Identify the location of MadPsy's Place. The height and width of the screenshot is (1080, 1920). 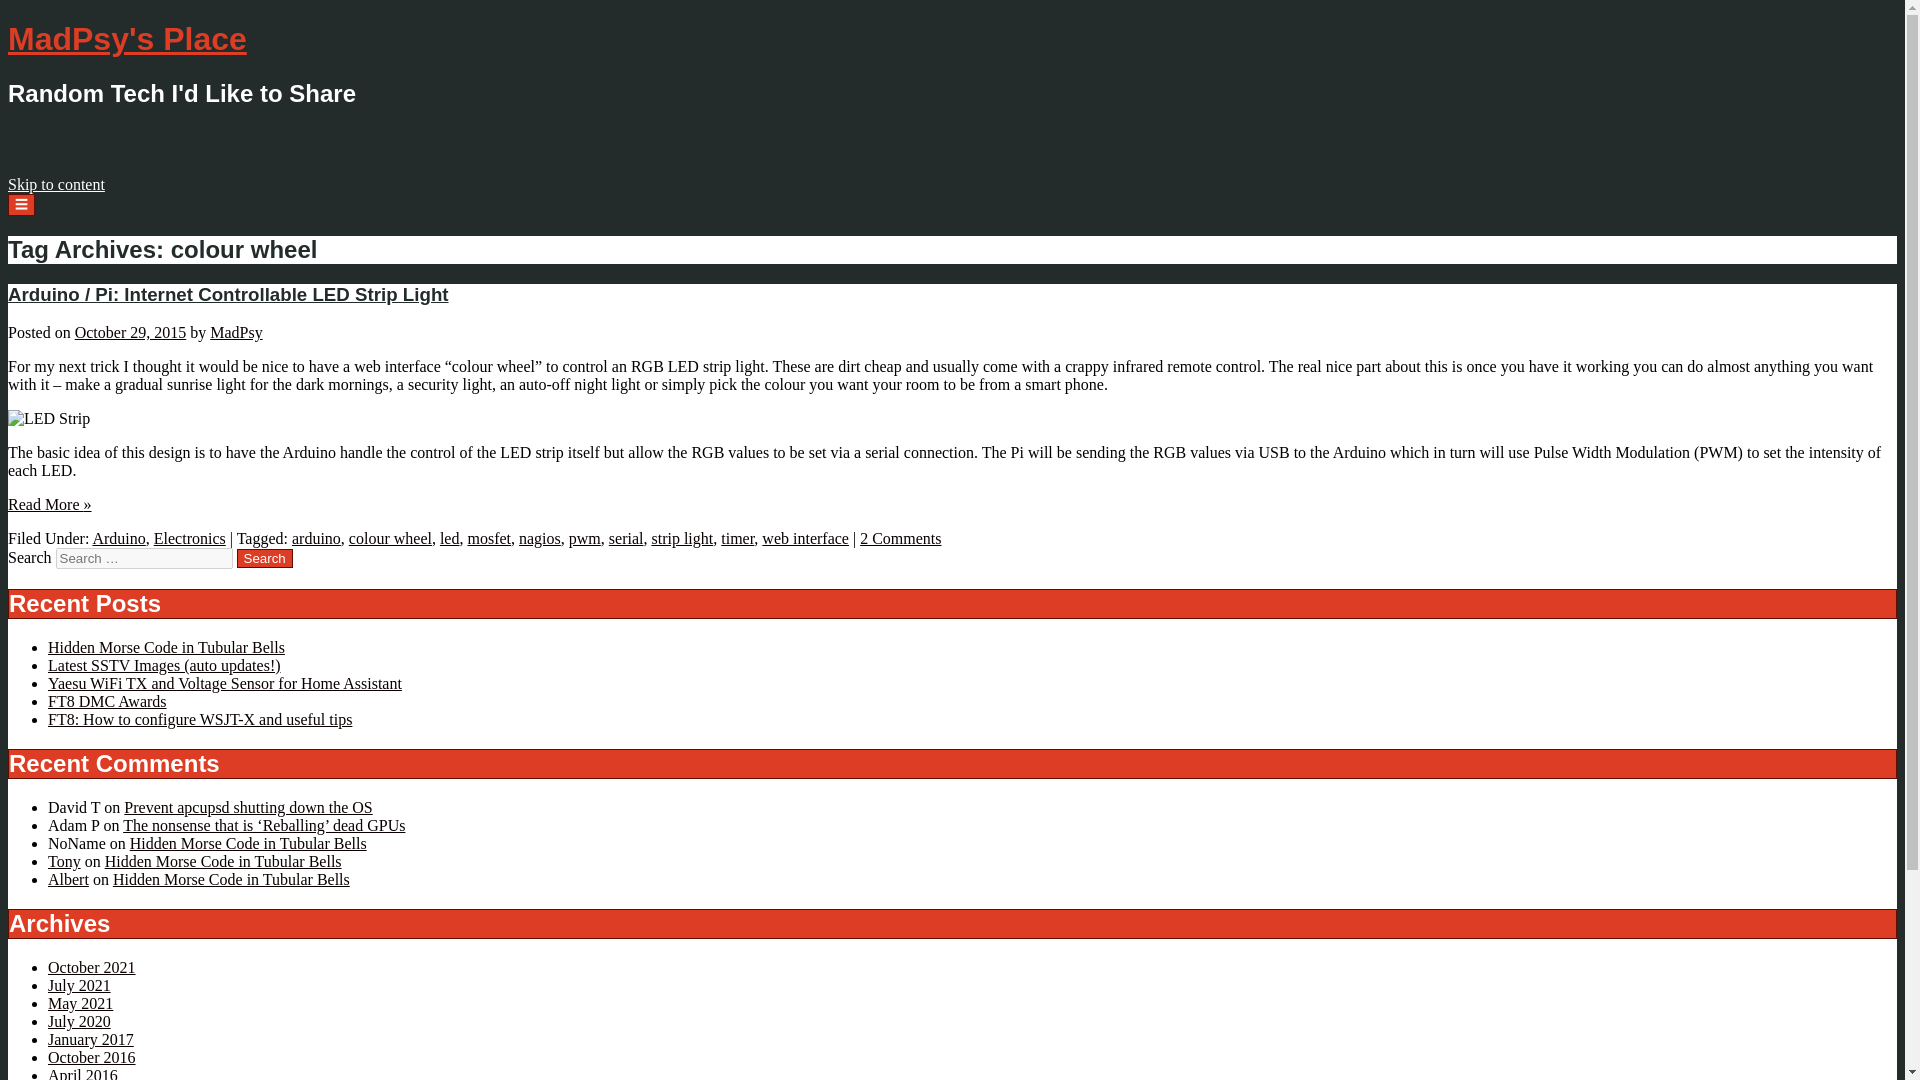
(127, 38).